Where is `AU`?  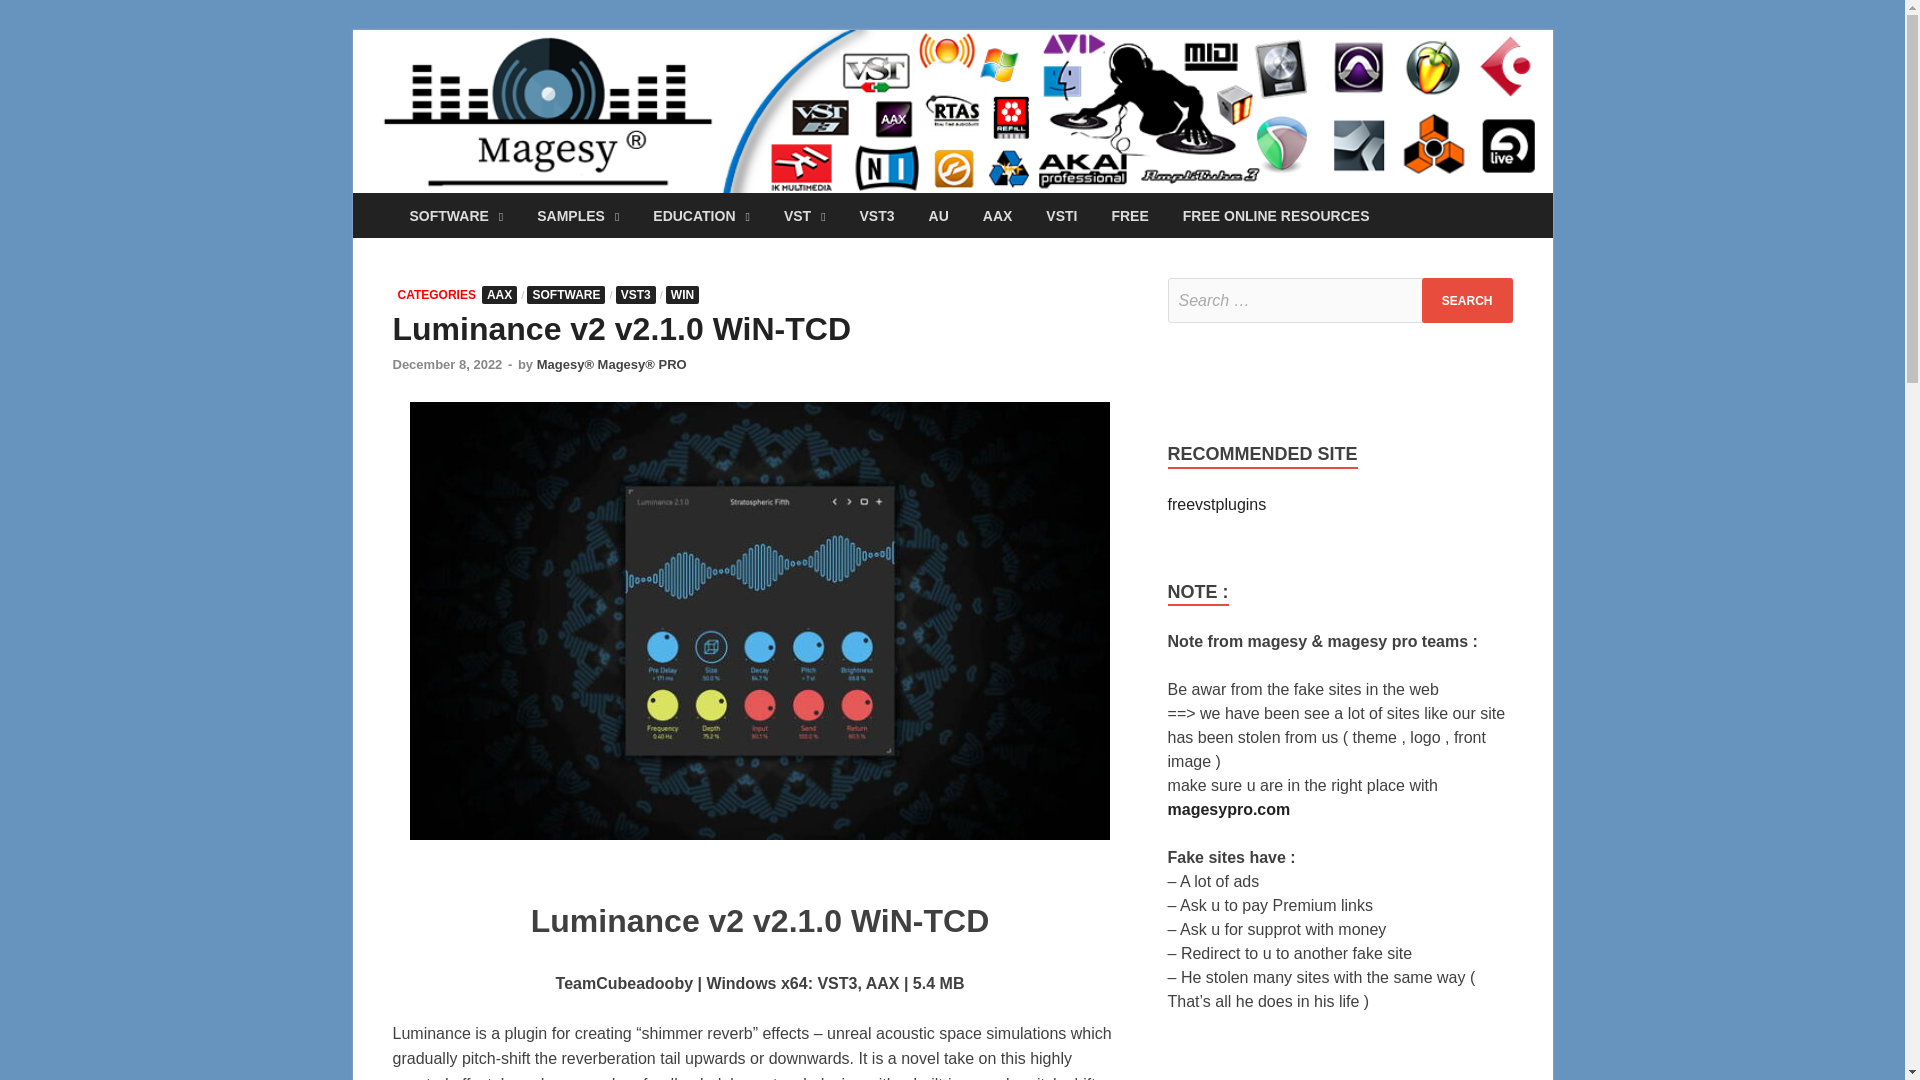 AU is located at coordinates (938, 215).